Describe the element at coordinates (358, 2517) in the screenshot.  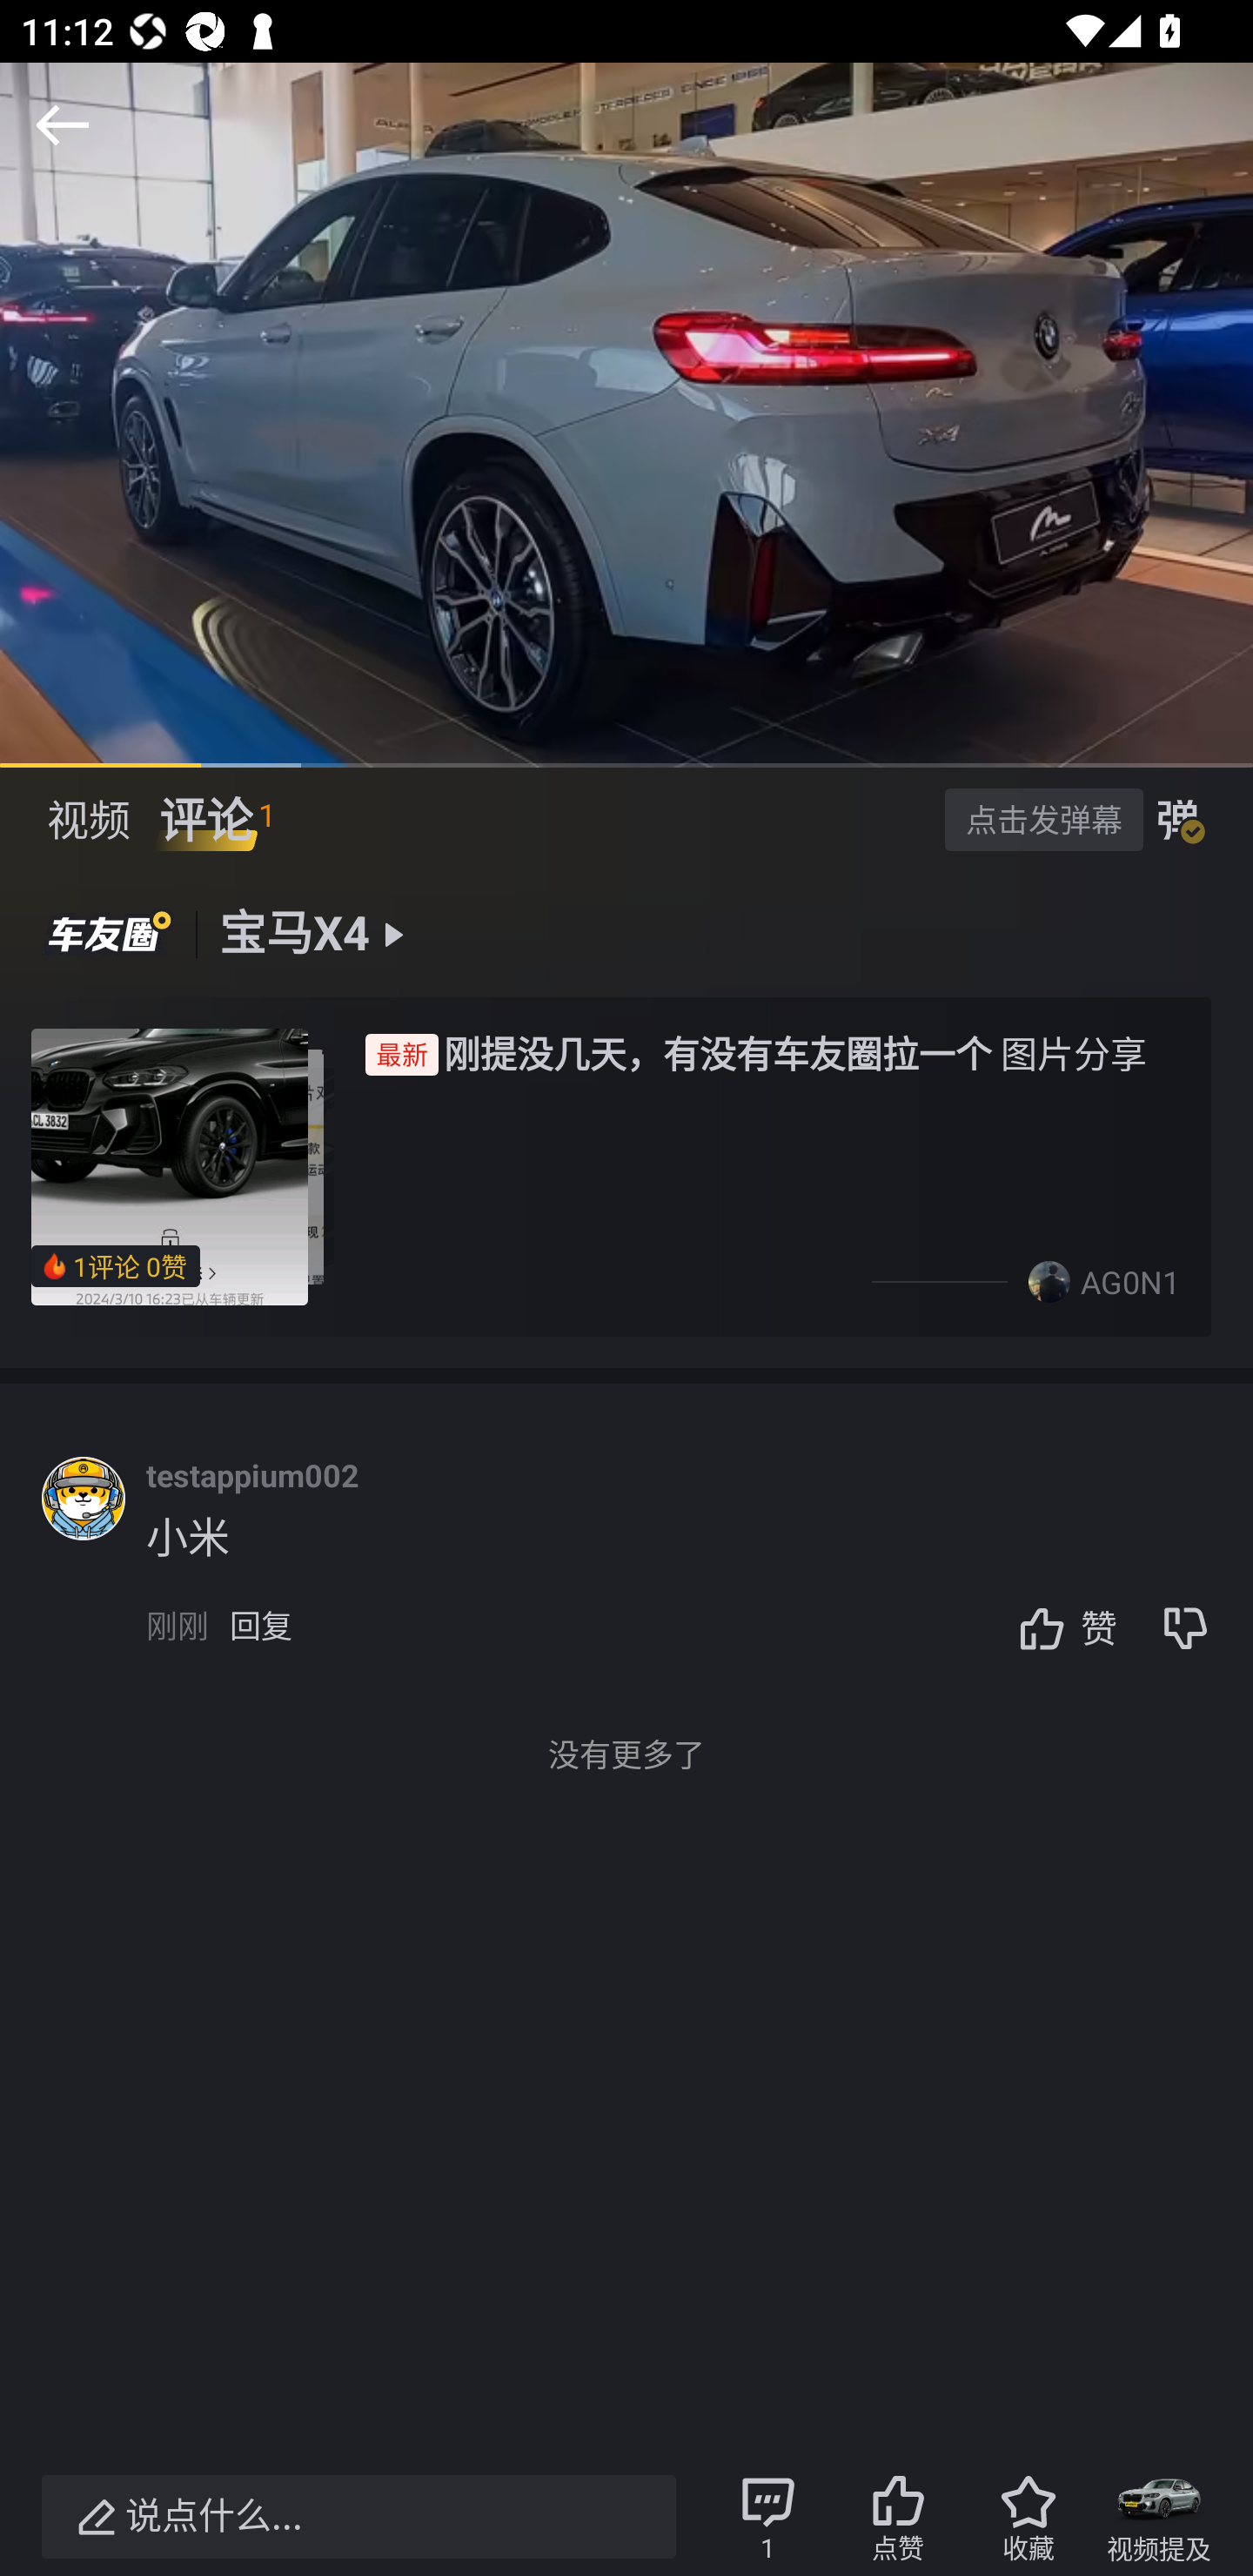
I see ` 说点什么...` at that location.